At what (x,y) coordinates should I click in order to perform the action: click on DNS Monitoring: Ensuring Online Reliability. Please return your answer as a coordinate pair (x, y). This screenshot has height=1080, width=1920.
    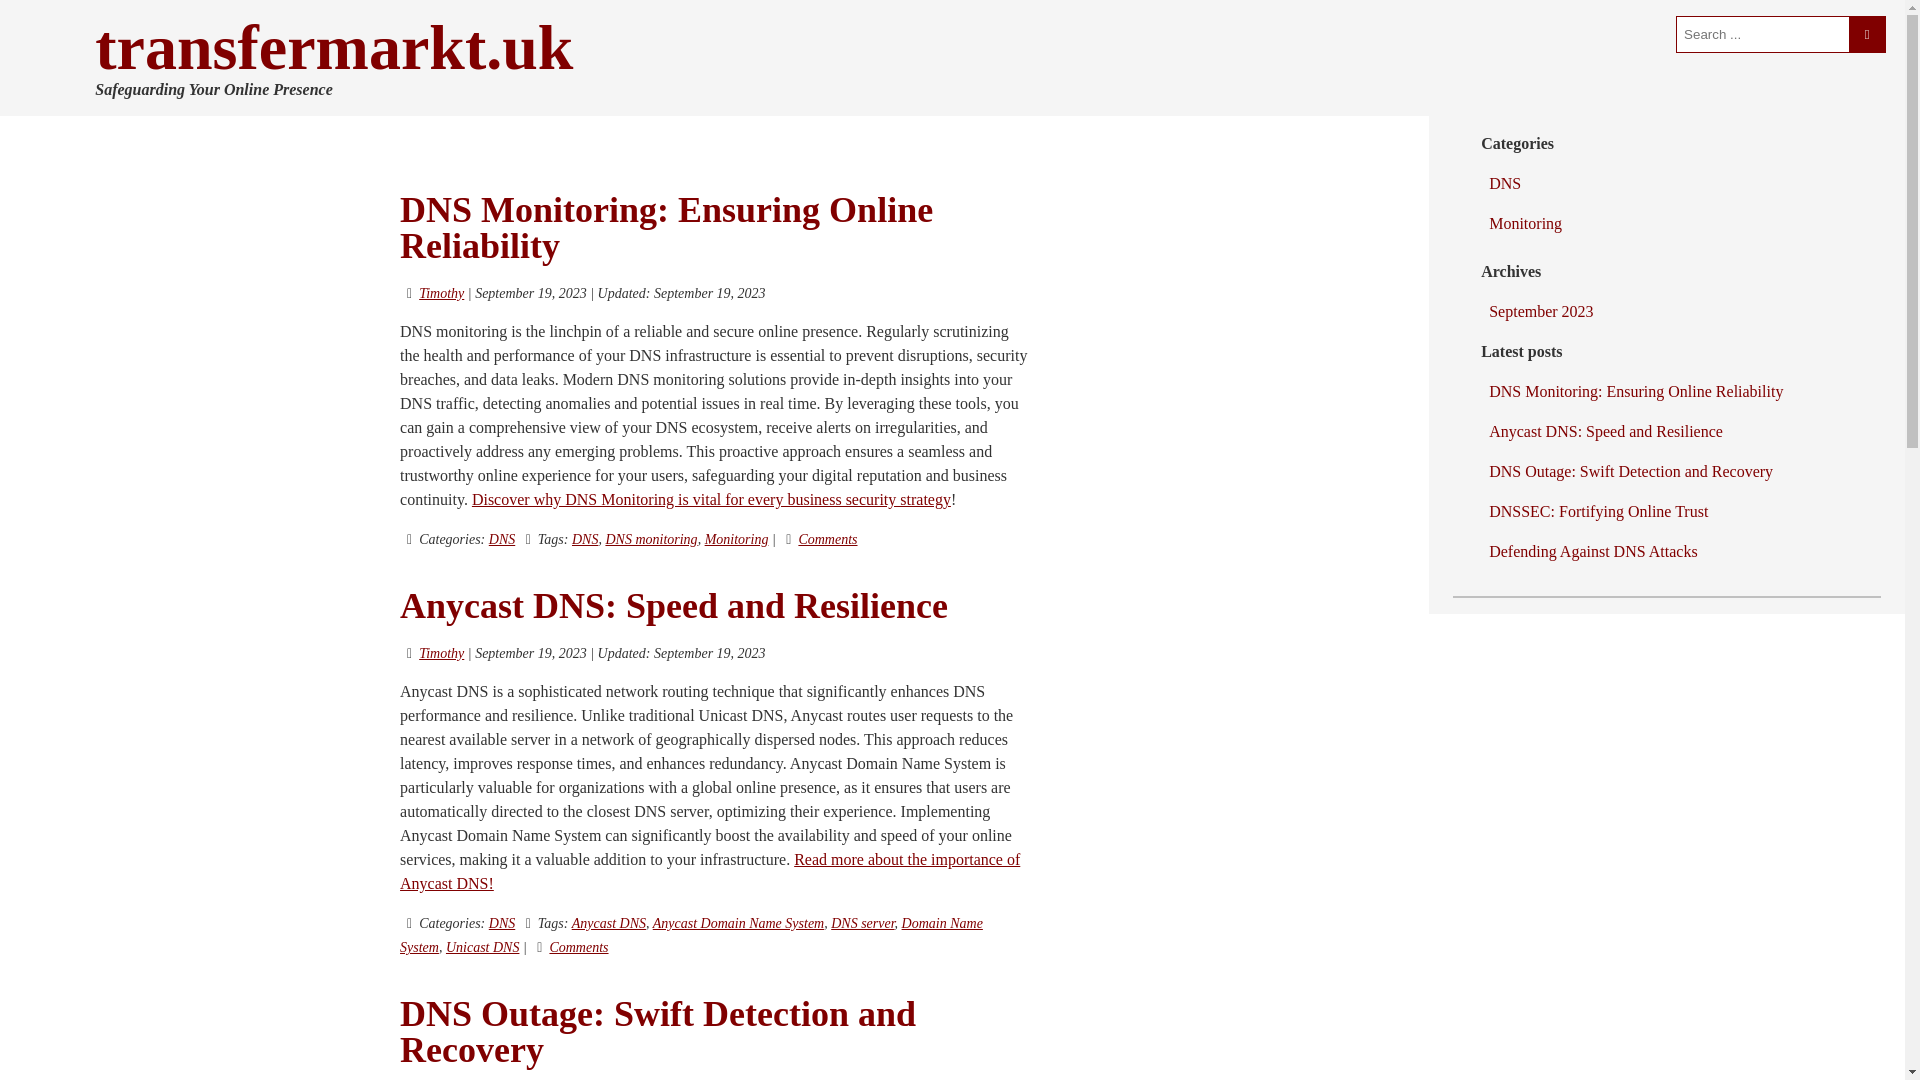
    Looking at the image, I should click on (666, 228).